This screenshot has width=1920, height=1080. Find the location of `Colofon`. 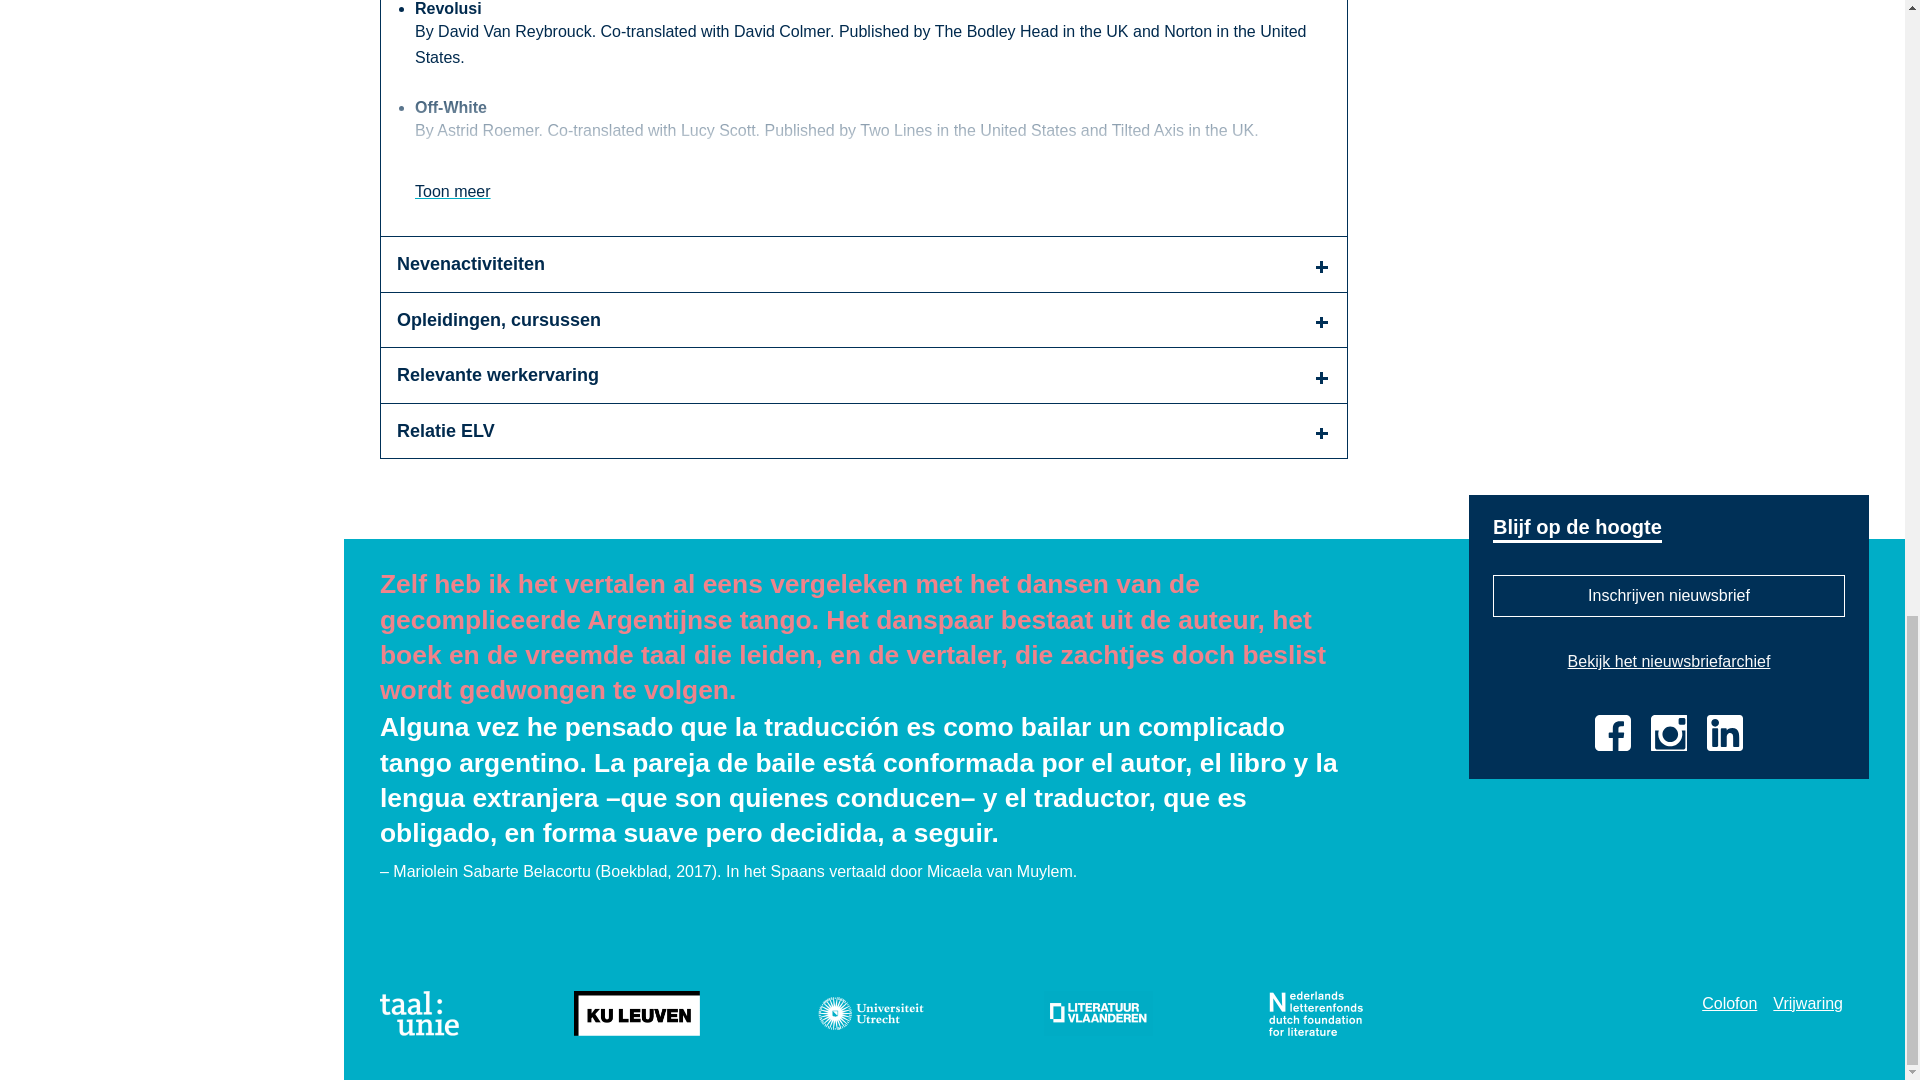

Colofon is located at coordinates (1728, 1002).